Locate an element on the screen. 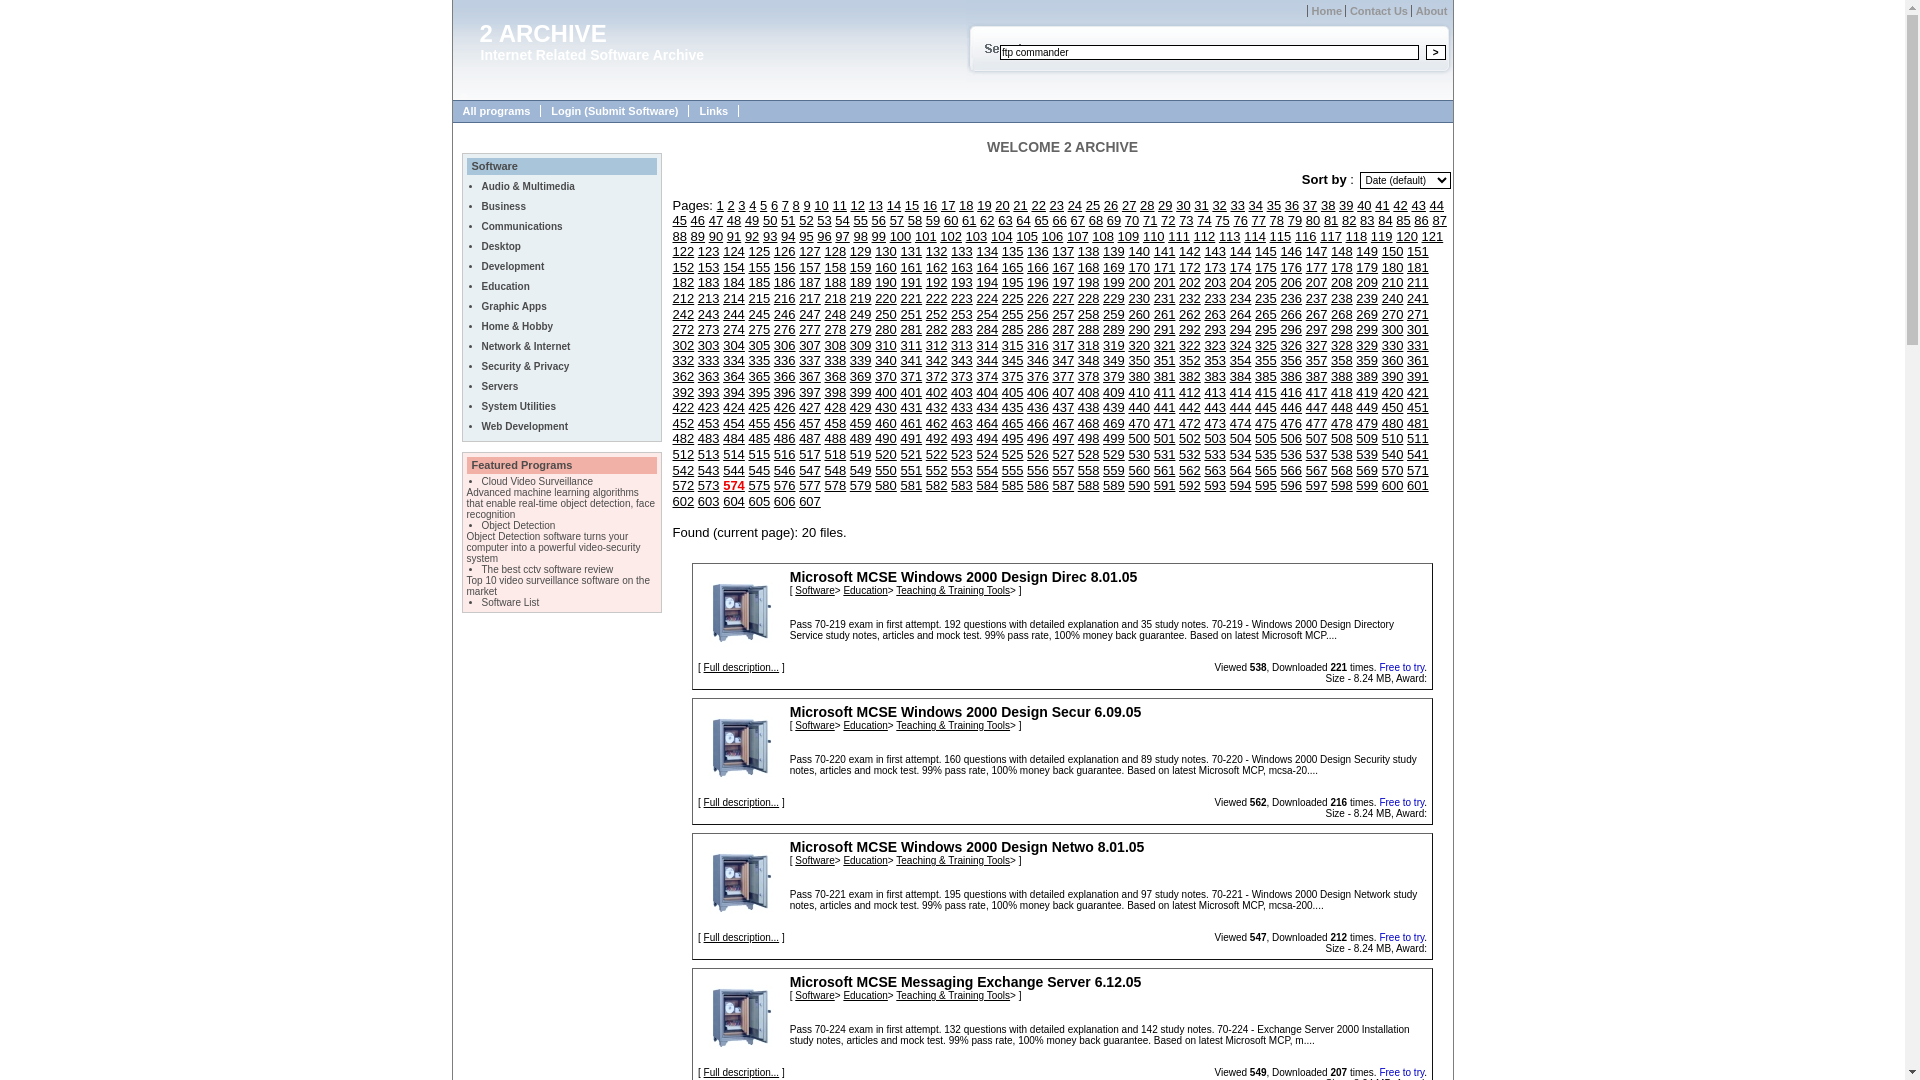  99 is located at coordinates (879, 236).